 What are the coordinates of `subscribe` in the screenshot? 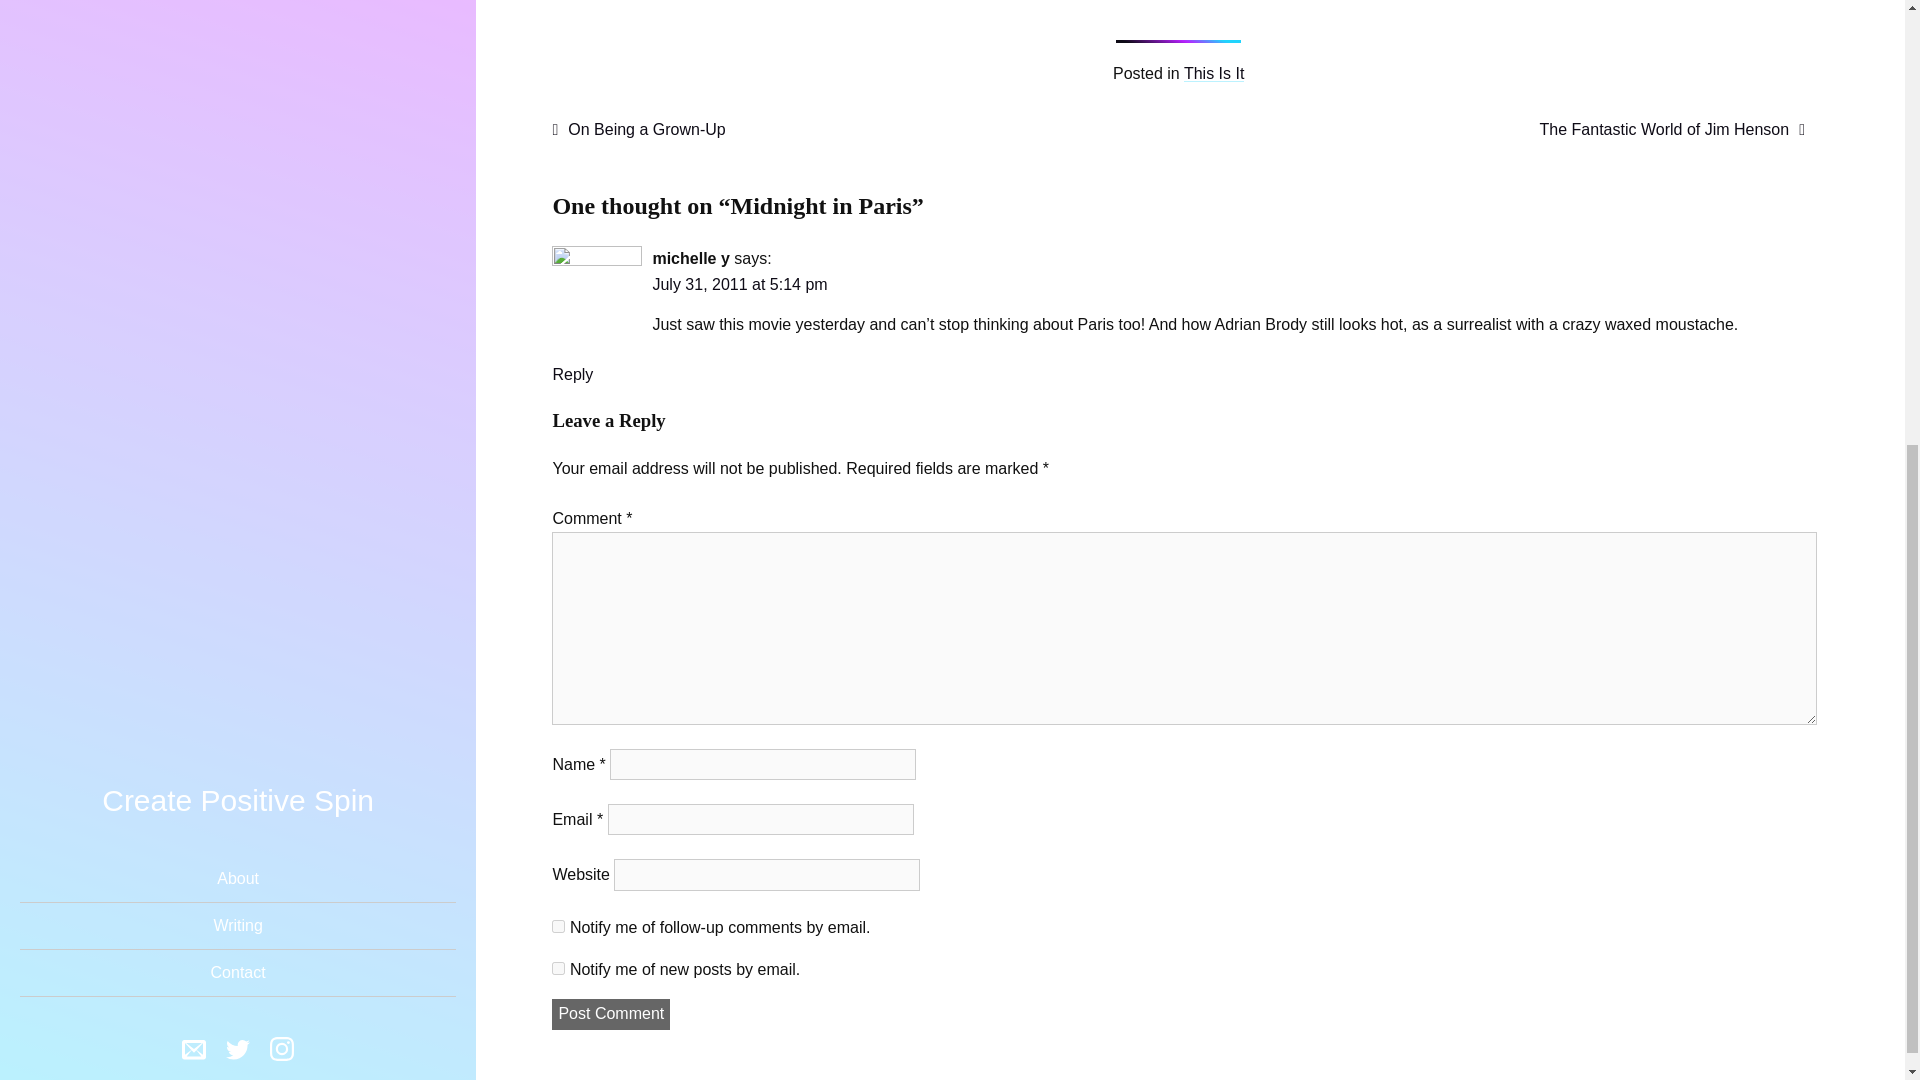 It's located at (558, 926).